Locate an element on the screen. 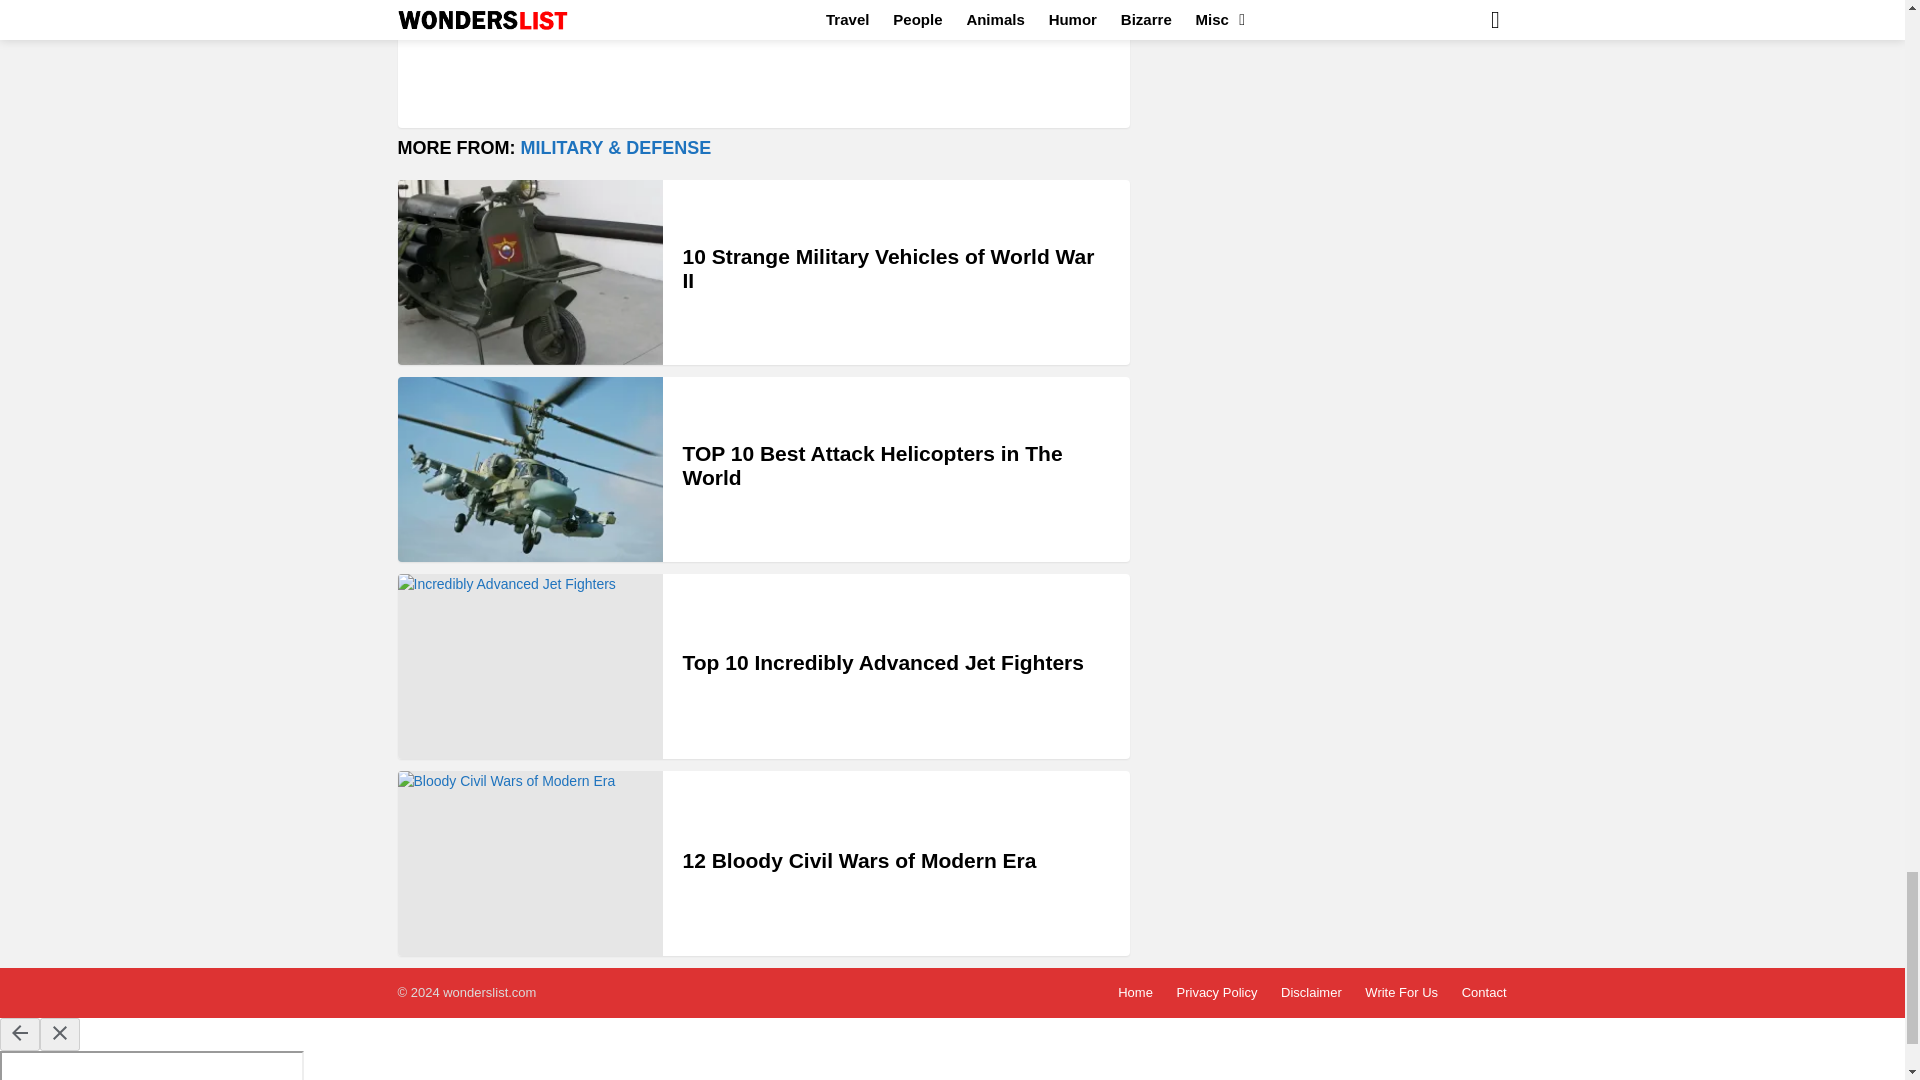  10 Strange Military Vehicles of World War II is located at coordinates (530, 272).